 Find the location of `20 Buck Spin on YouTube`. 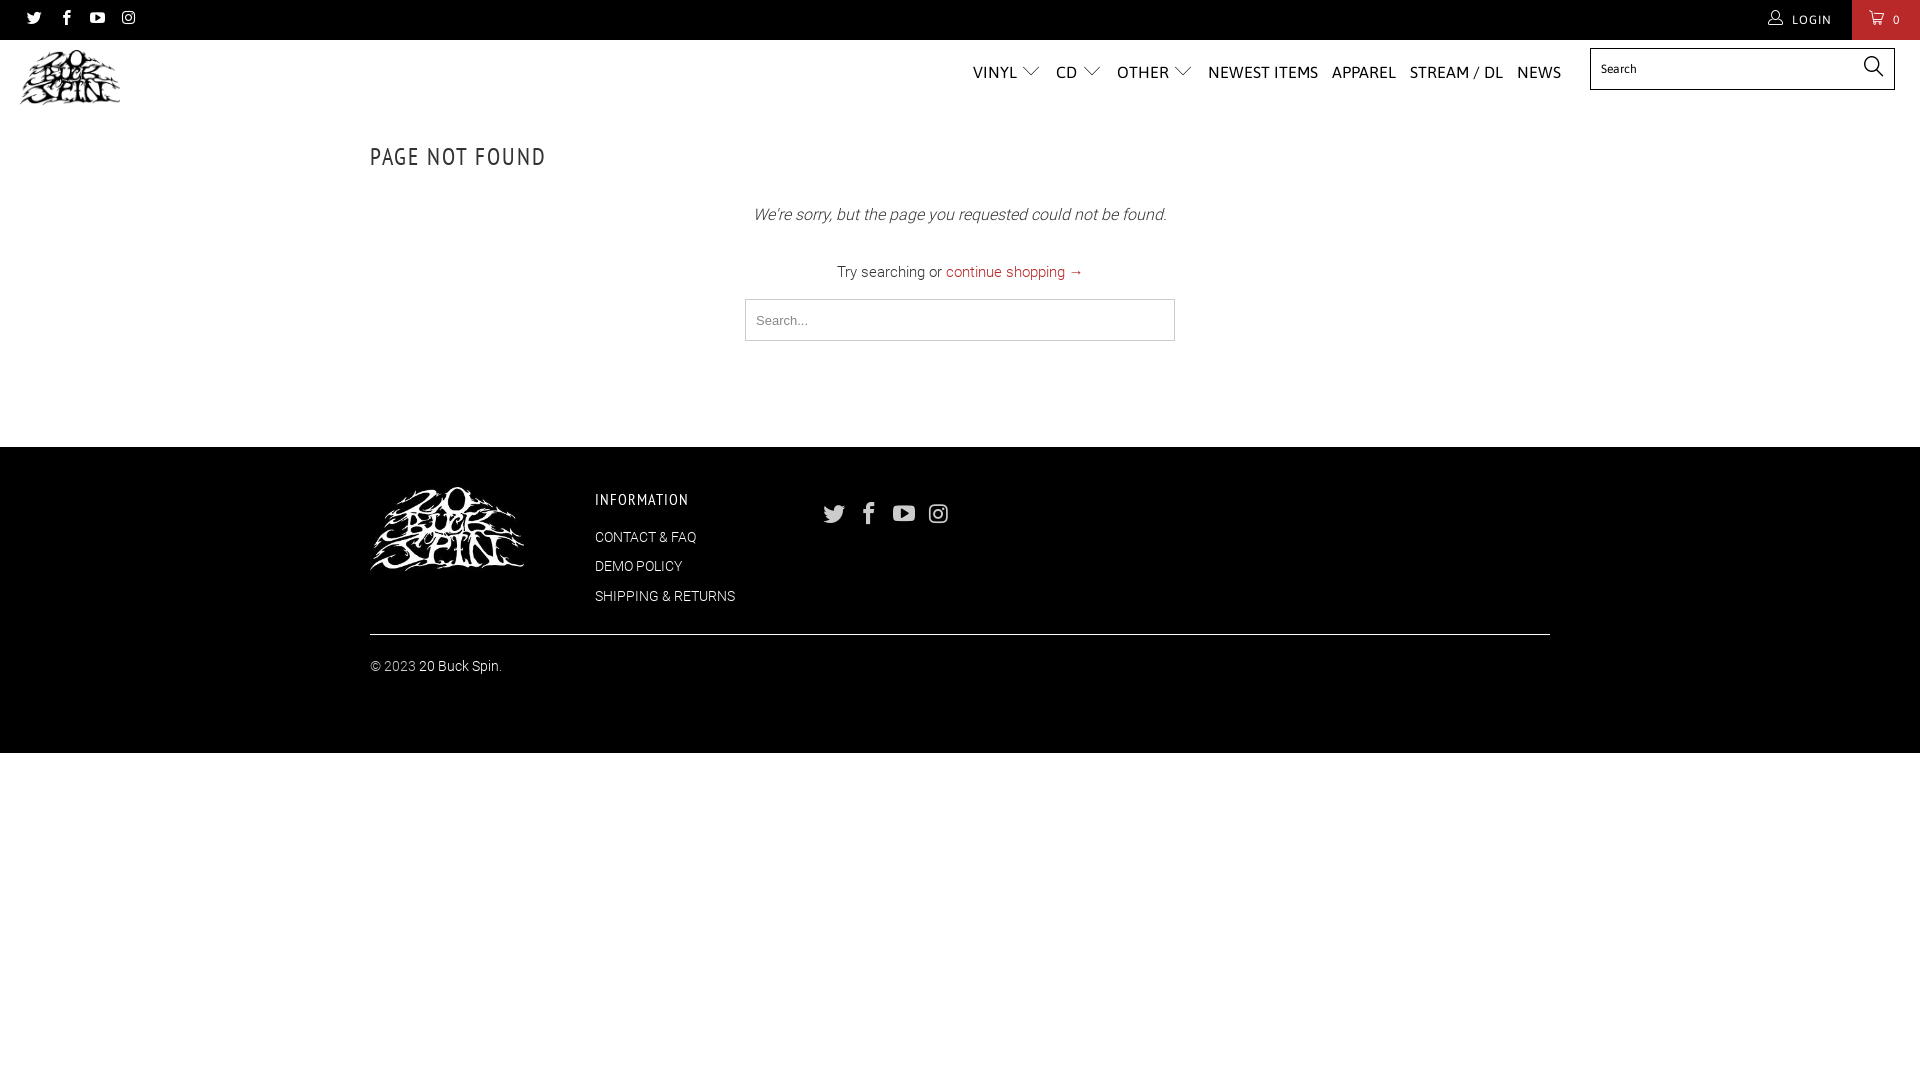

20 Buck Spin on YouTube is located at coordinates (904, 515).